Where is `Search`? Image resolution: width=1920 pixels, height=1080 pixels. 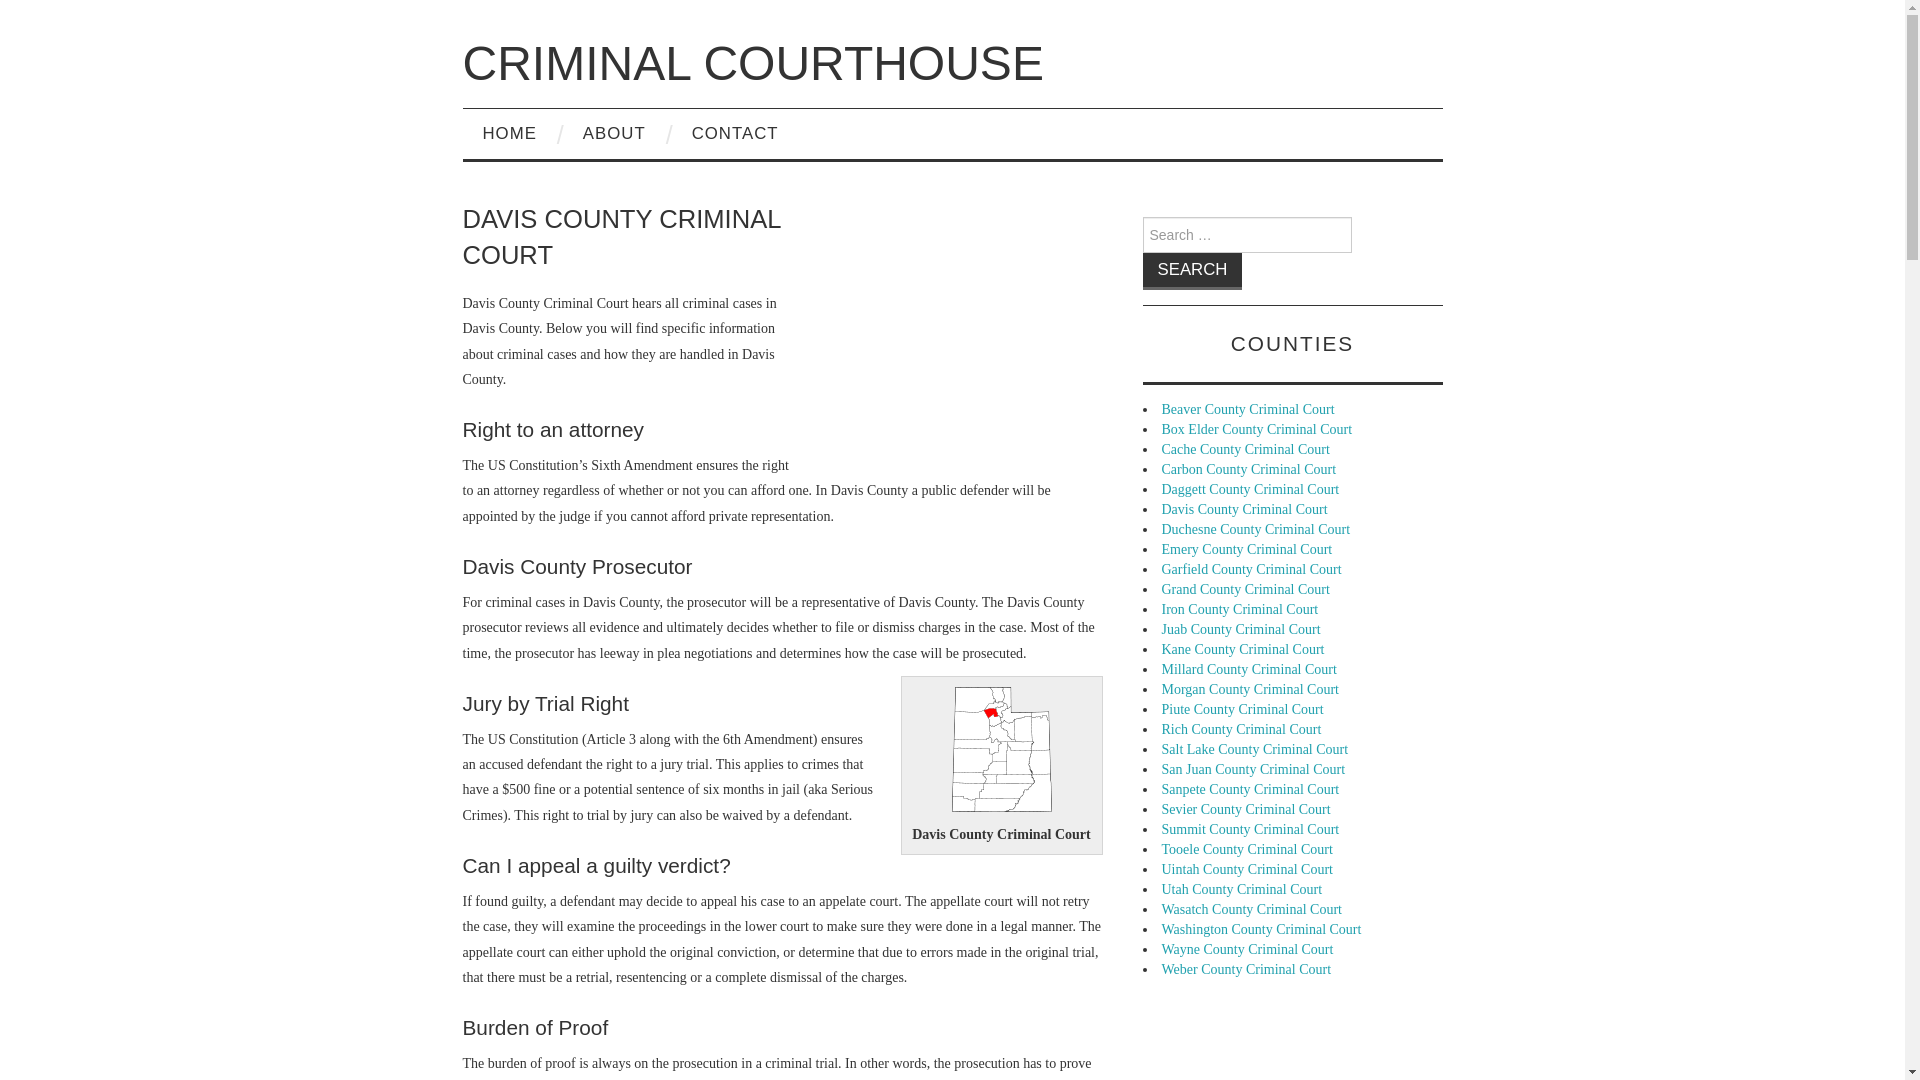 Search is located at coordinates (1192, 271).